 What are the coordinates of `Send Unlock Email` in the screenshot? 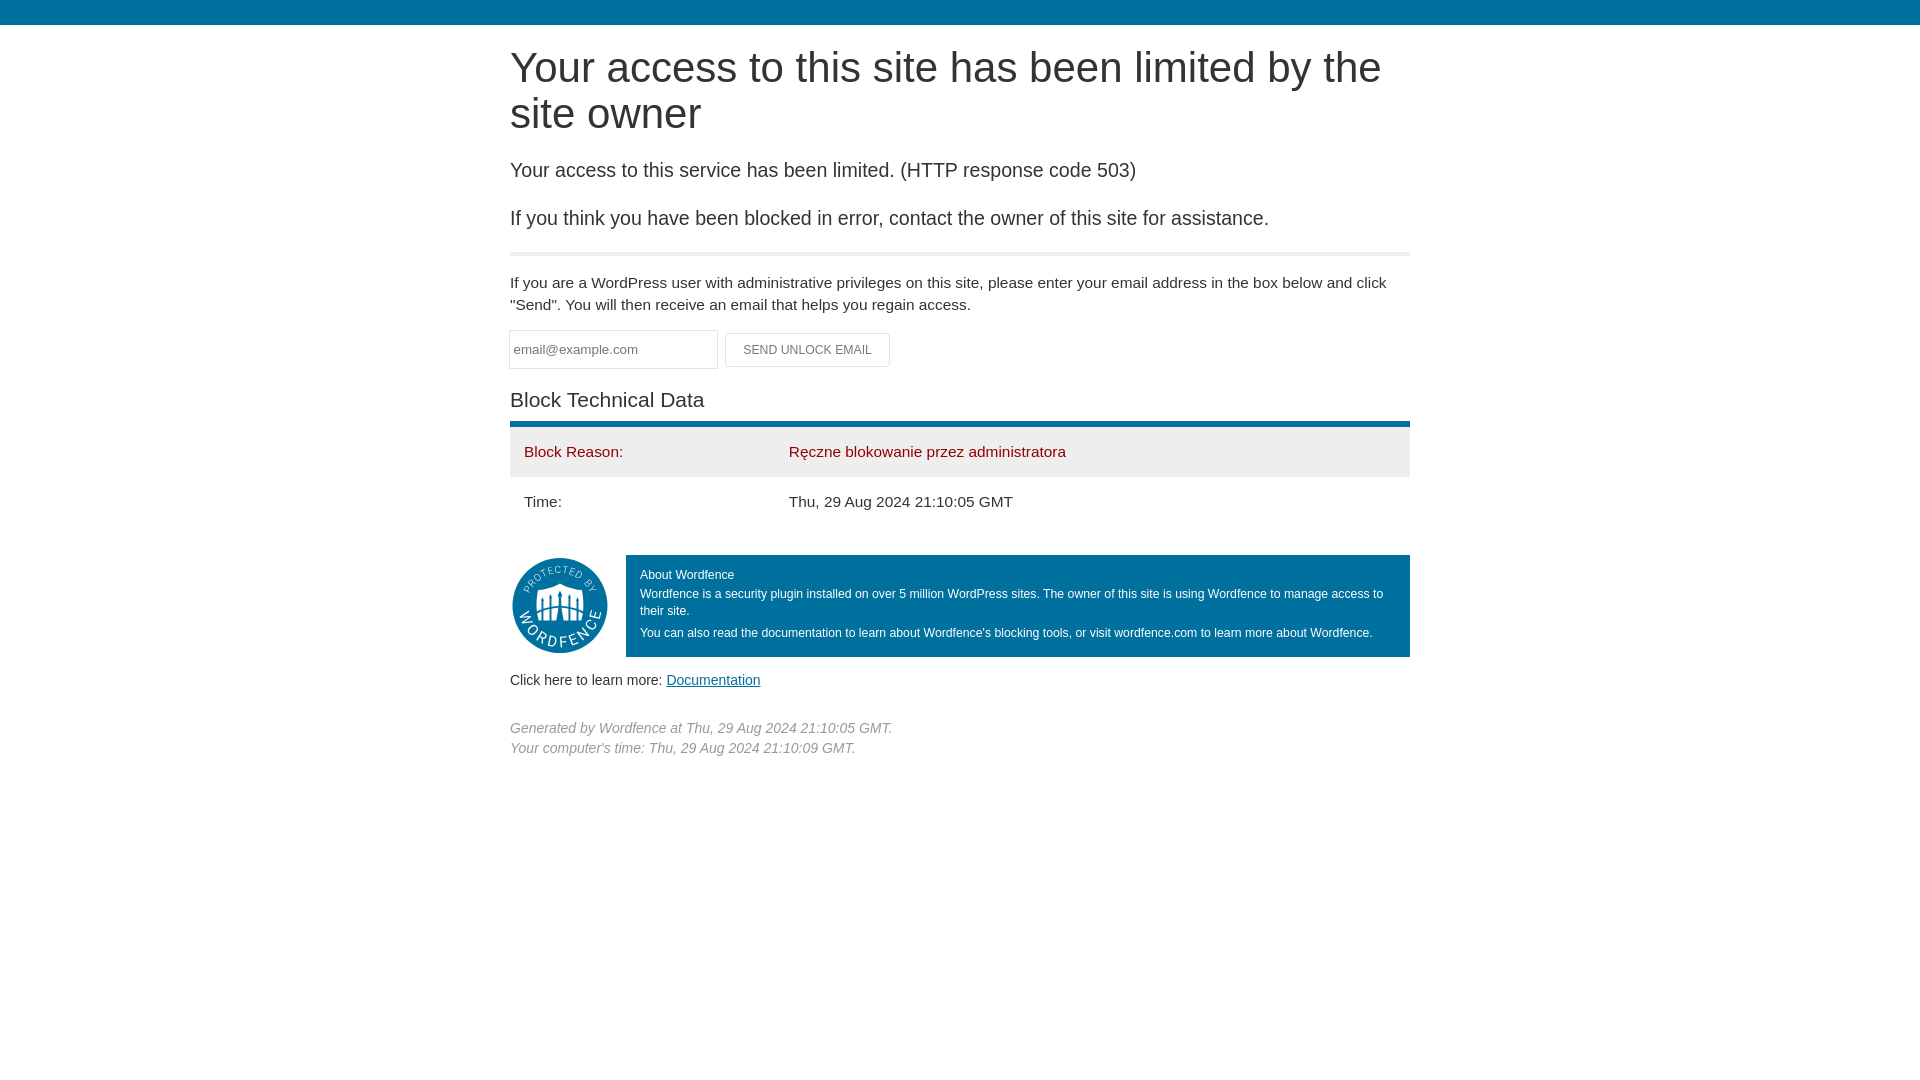 It's located at (808, 350).